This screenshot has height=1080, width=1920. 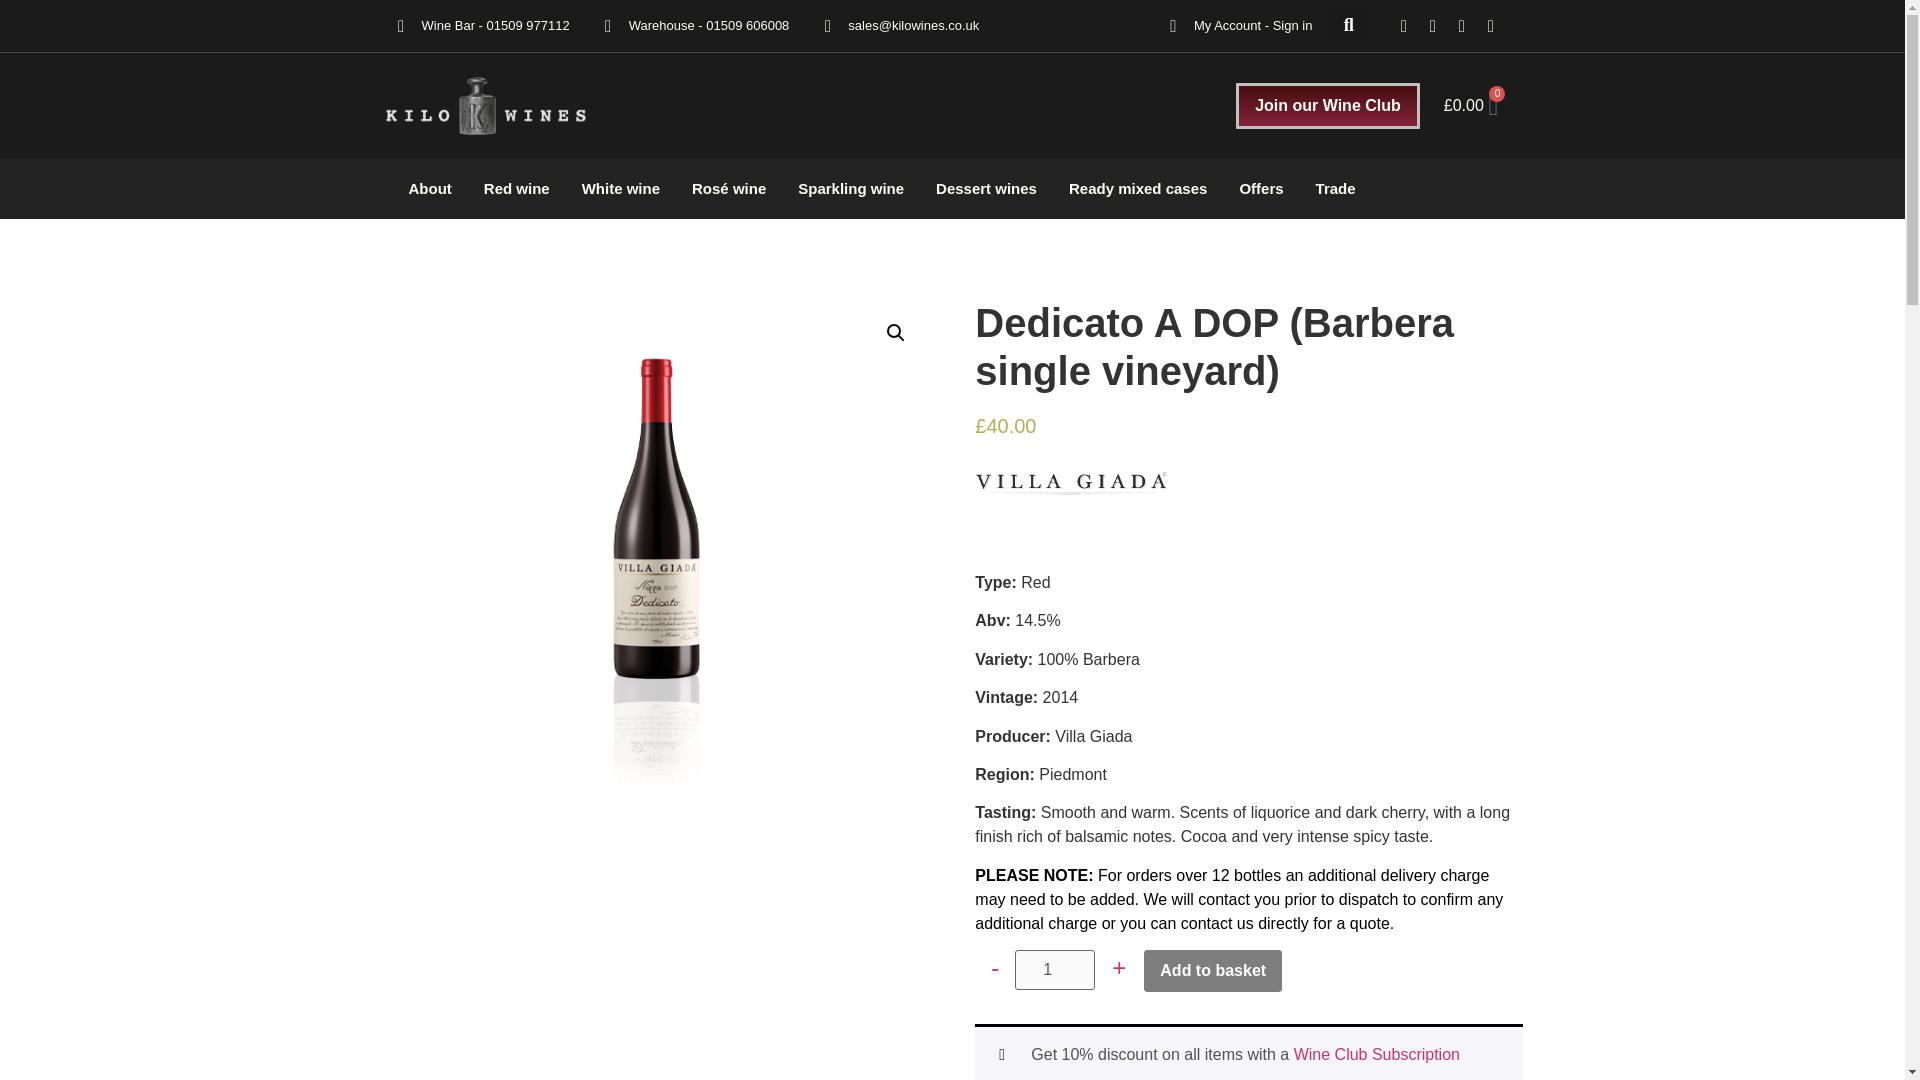 I want to click on Sparkling wine, so click(x=850, y=188).